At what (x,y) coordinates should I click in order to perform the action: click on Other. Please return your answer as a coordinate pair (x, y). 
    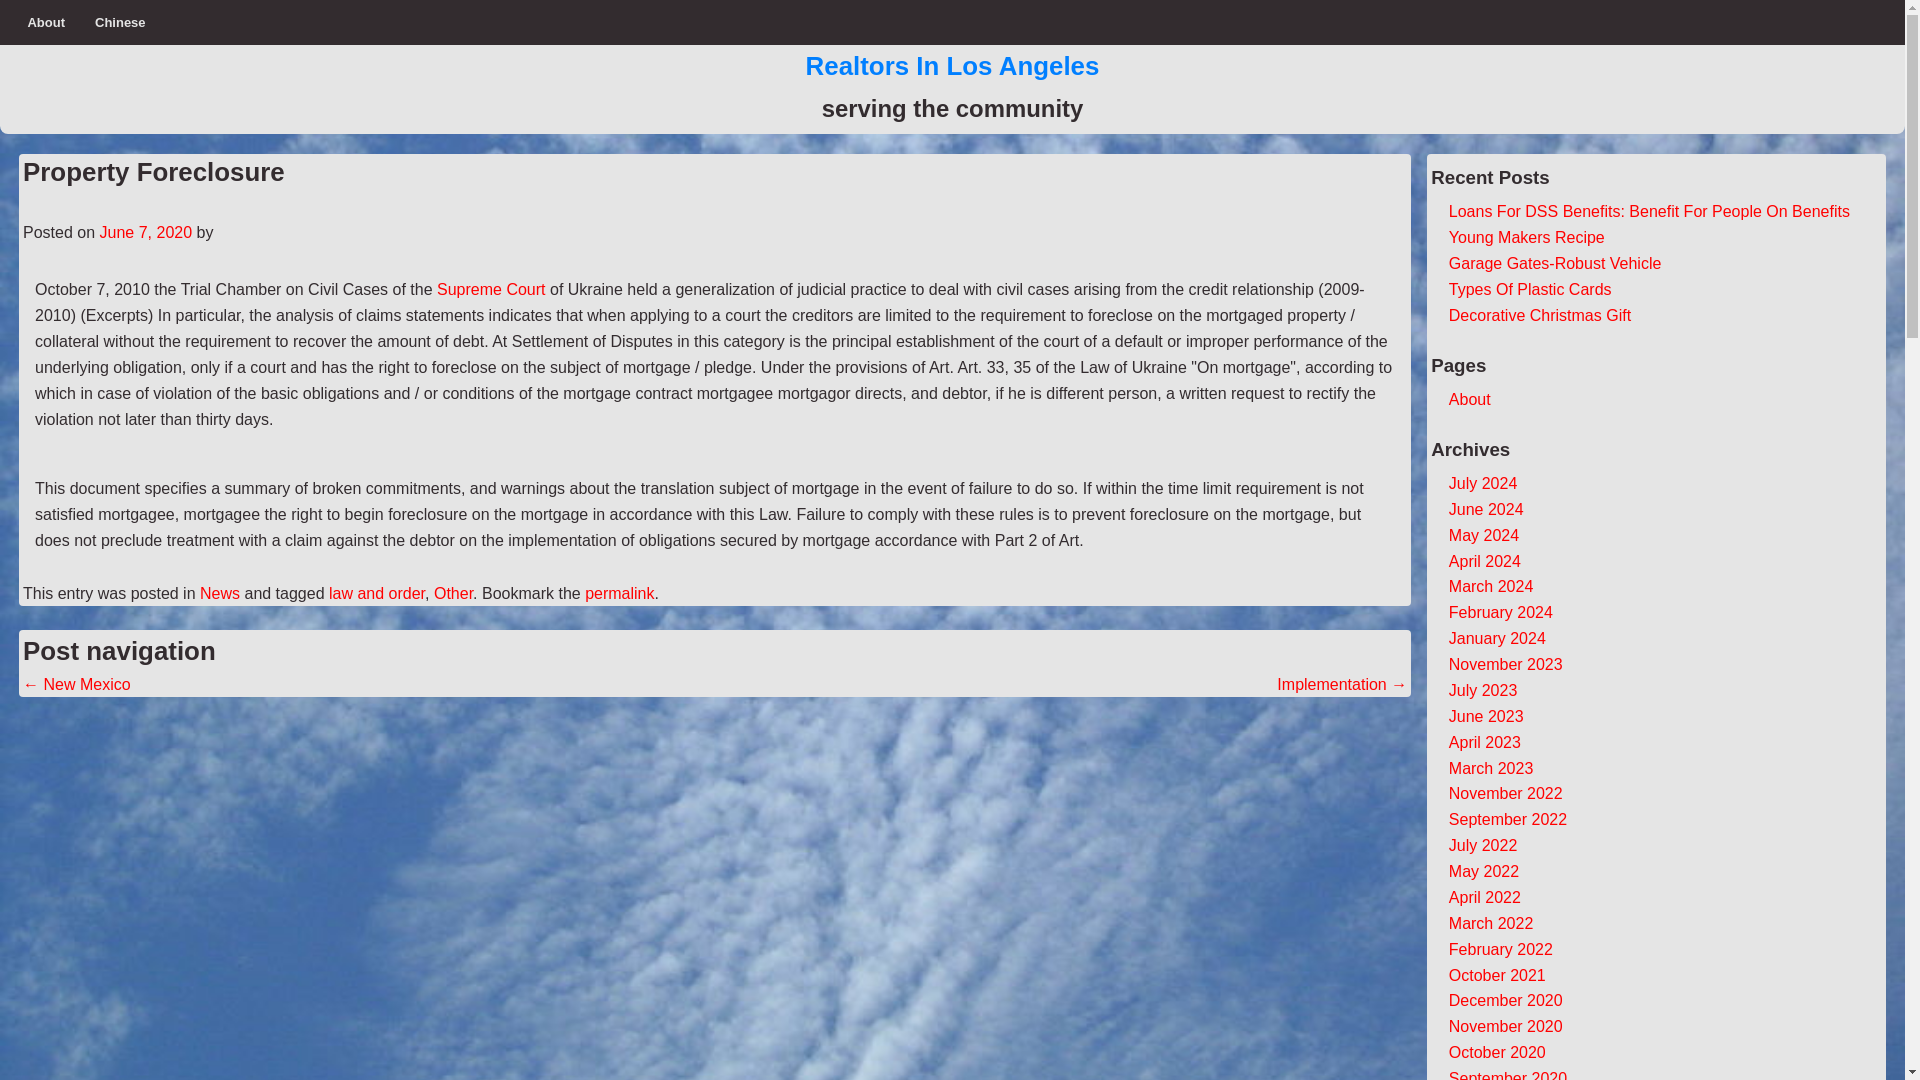
    Looking at the image, I should click on (452, 593).